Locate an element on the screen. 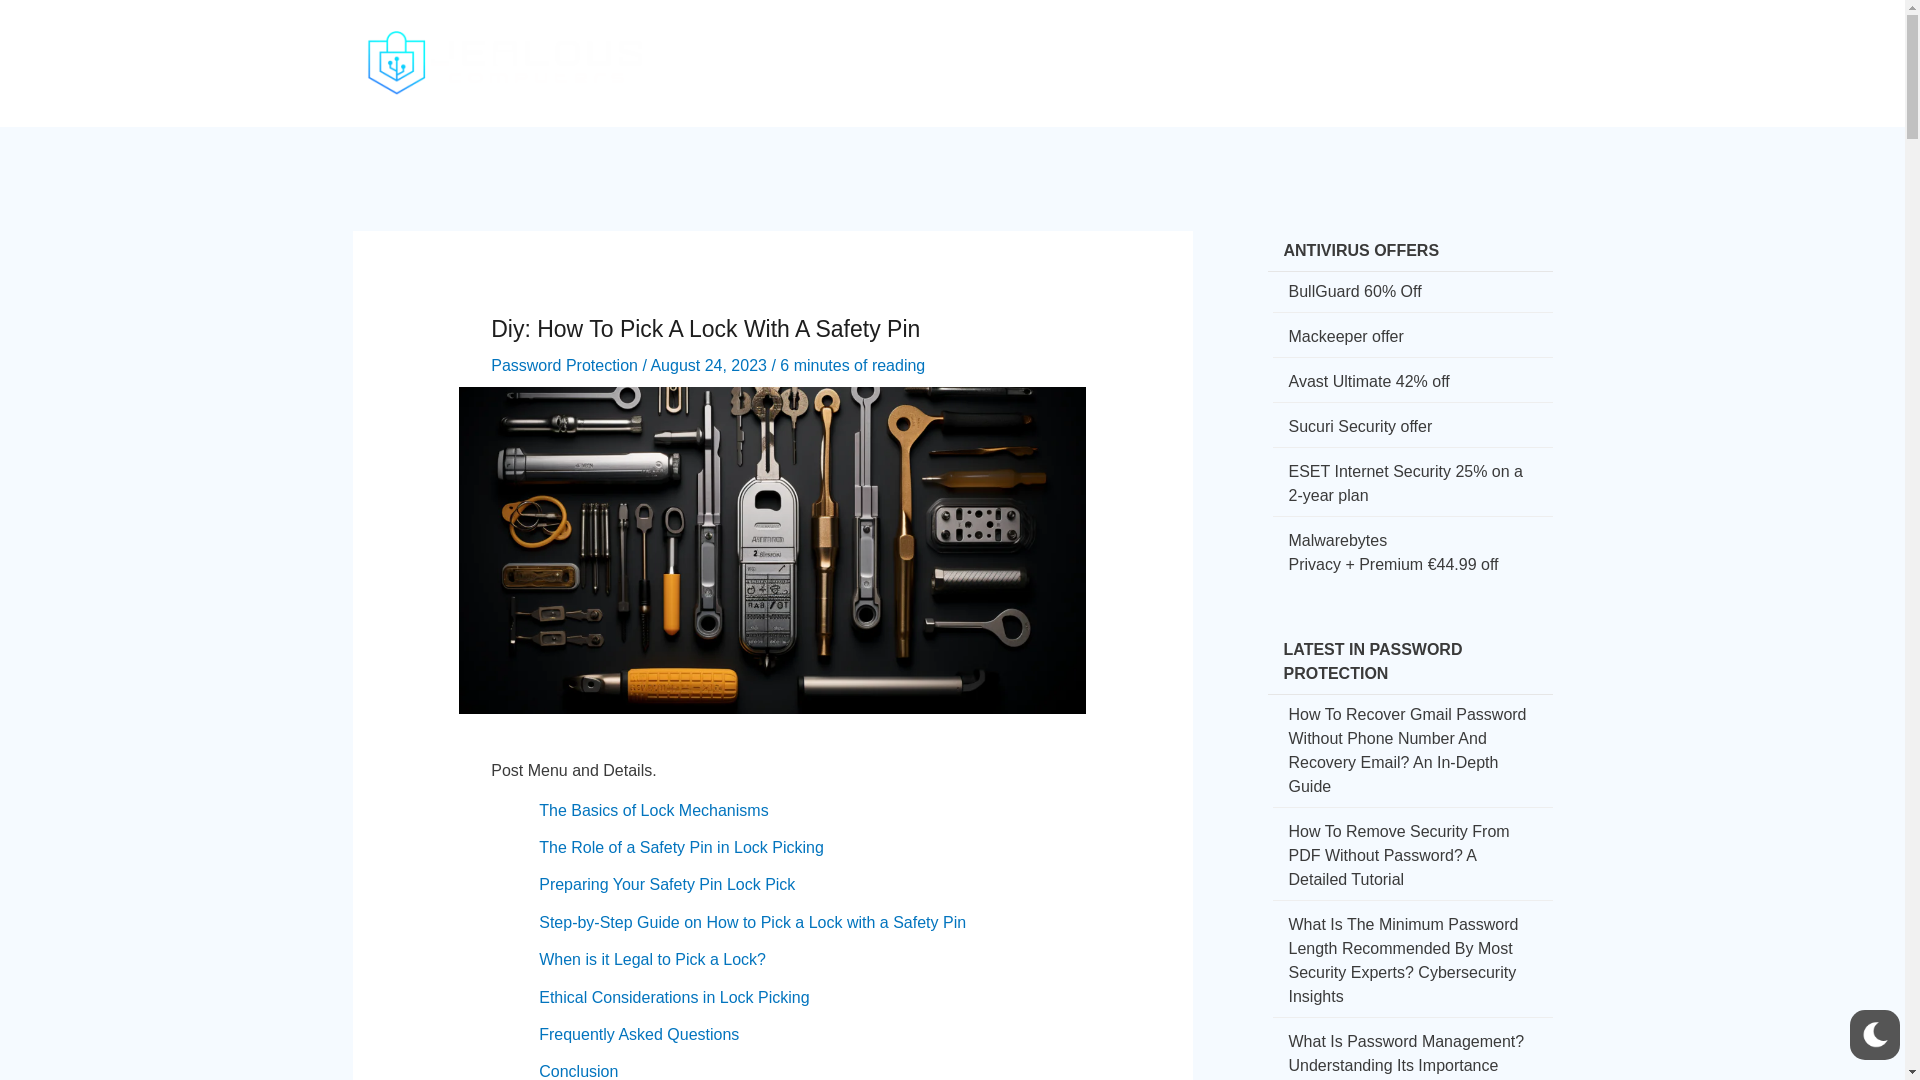 Image resolution: width=1920 pixels, height=1080 pixels. Social is located at coordinates (1138, 46).